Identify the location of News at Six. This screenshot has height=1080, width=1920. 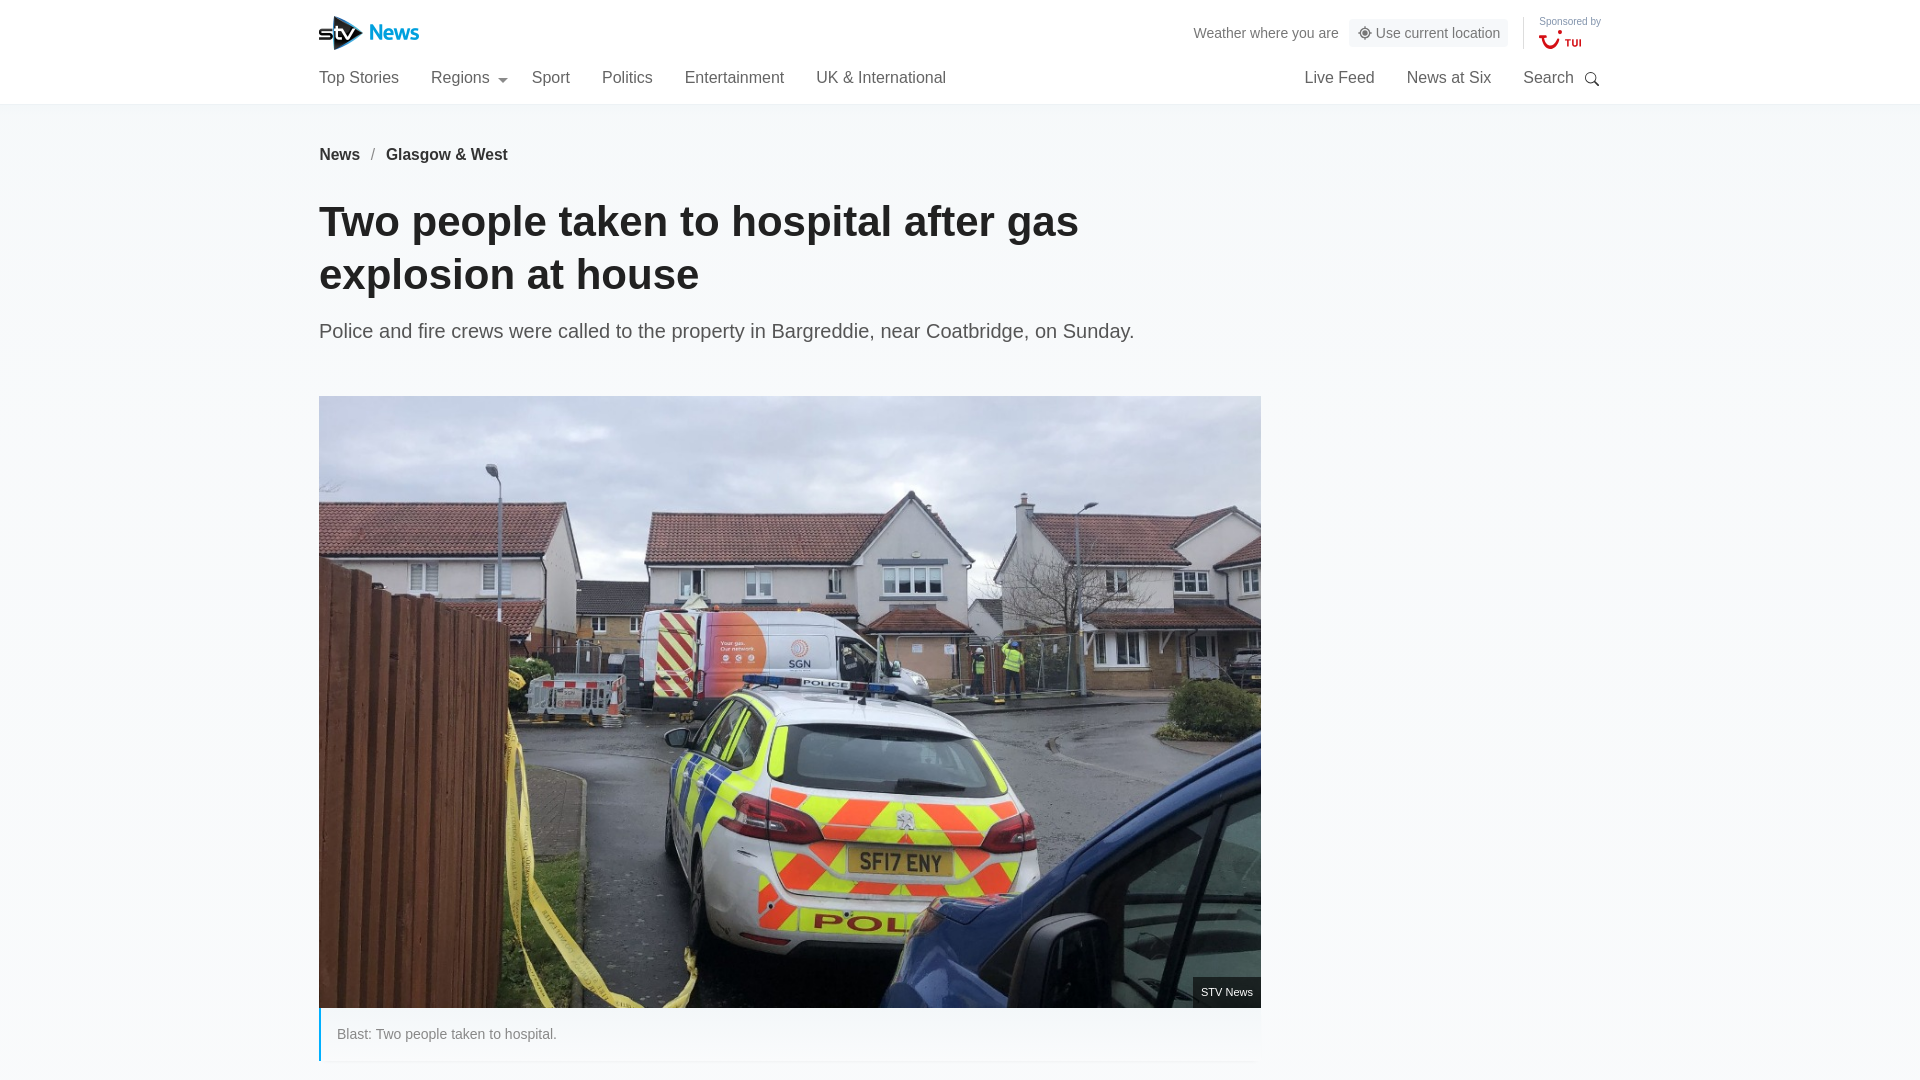
(1449, 76).